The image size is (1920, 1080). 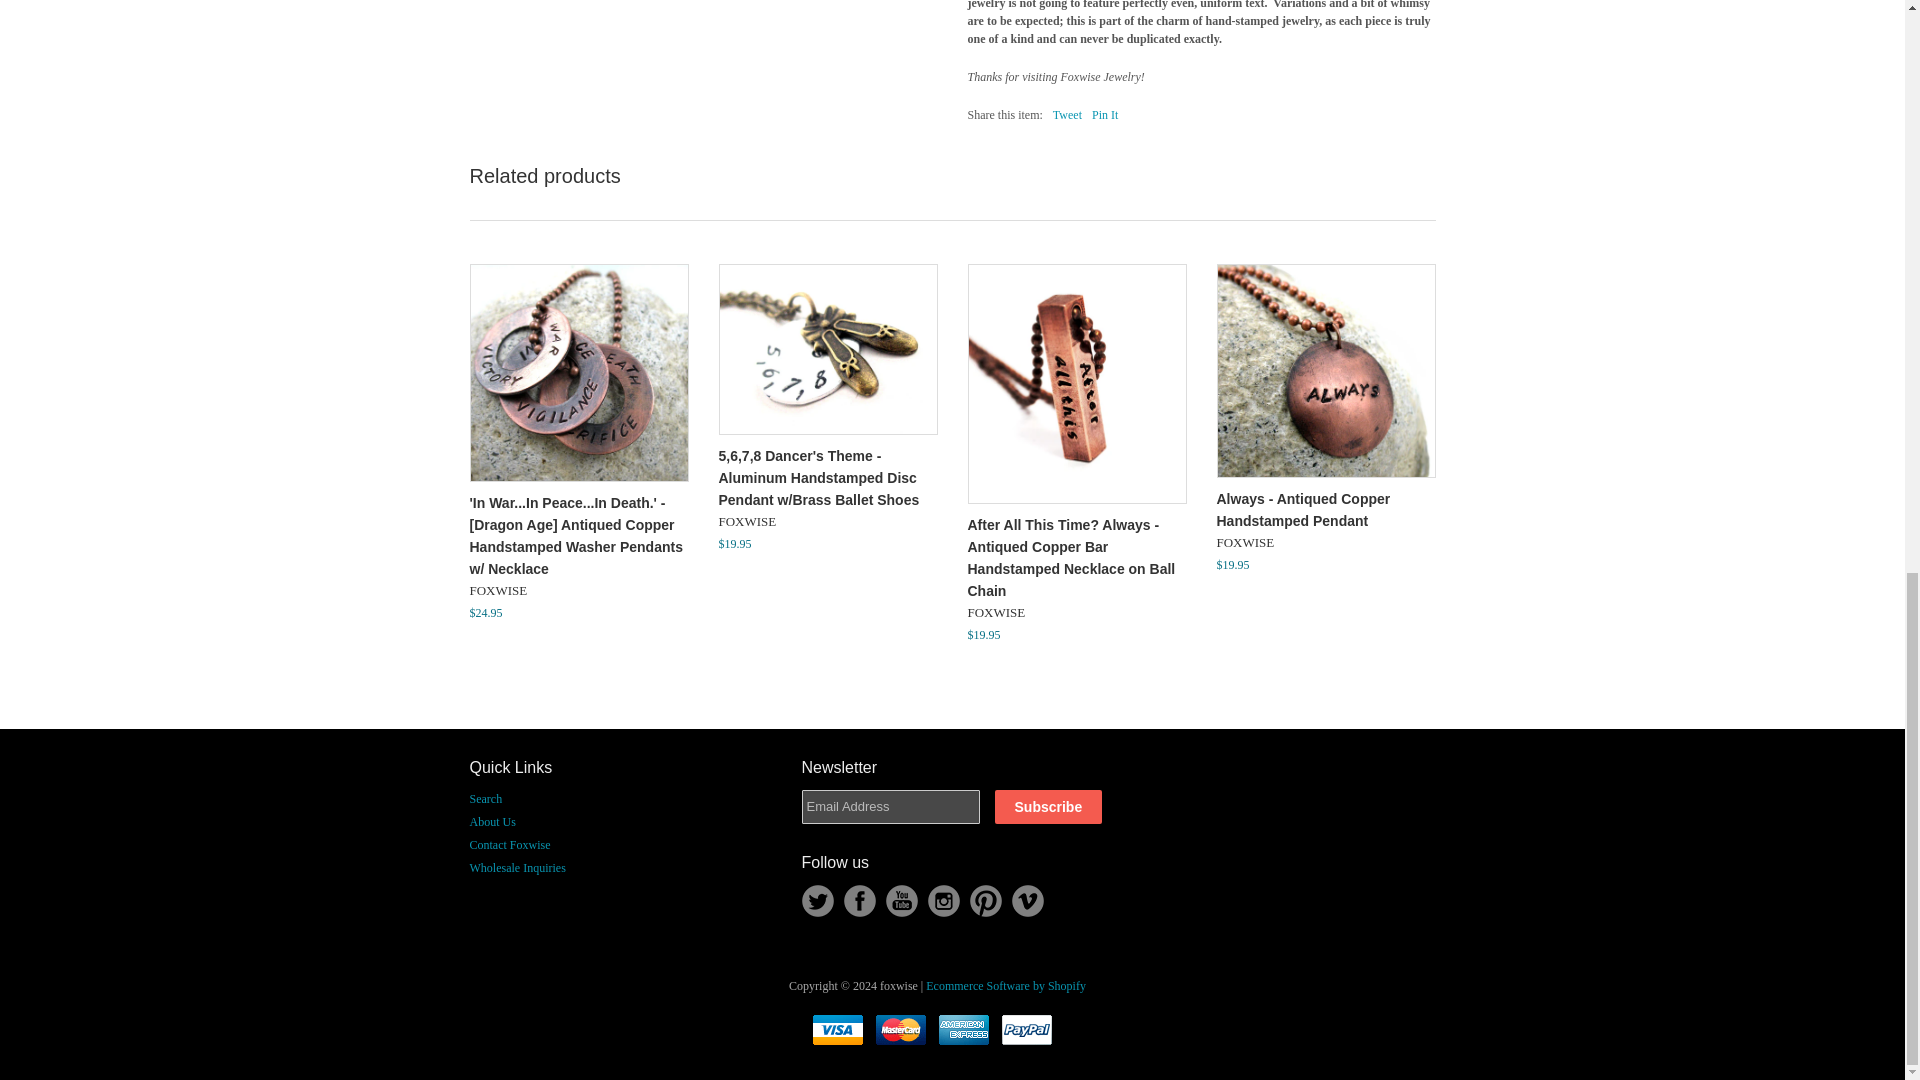 What do you see at coordinates (986, 900) in the screenshot?
I see `foxwise on Pinterest` at bounding box center [986, 900].